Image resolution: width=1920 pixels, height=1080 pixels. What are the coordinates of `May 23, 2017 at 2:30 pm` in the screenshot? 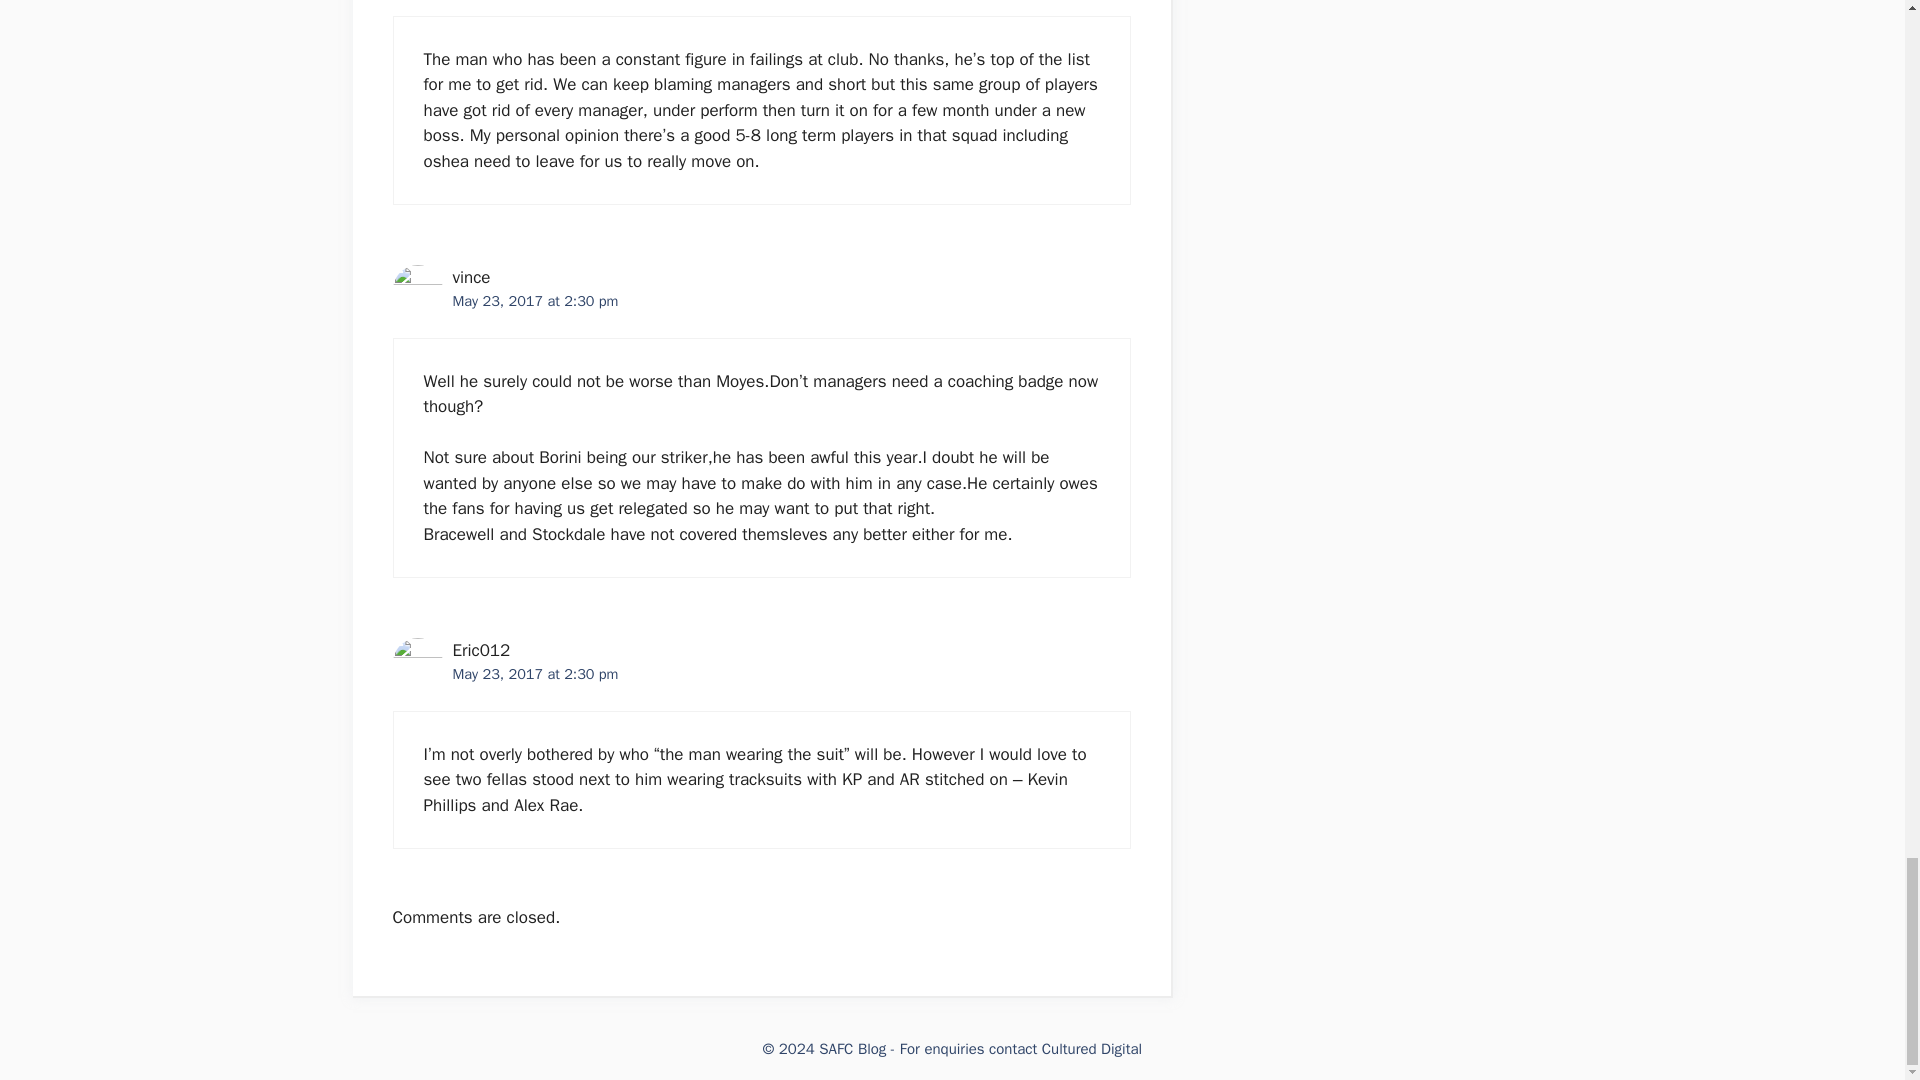 It's located at (534, 300).